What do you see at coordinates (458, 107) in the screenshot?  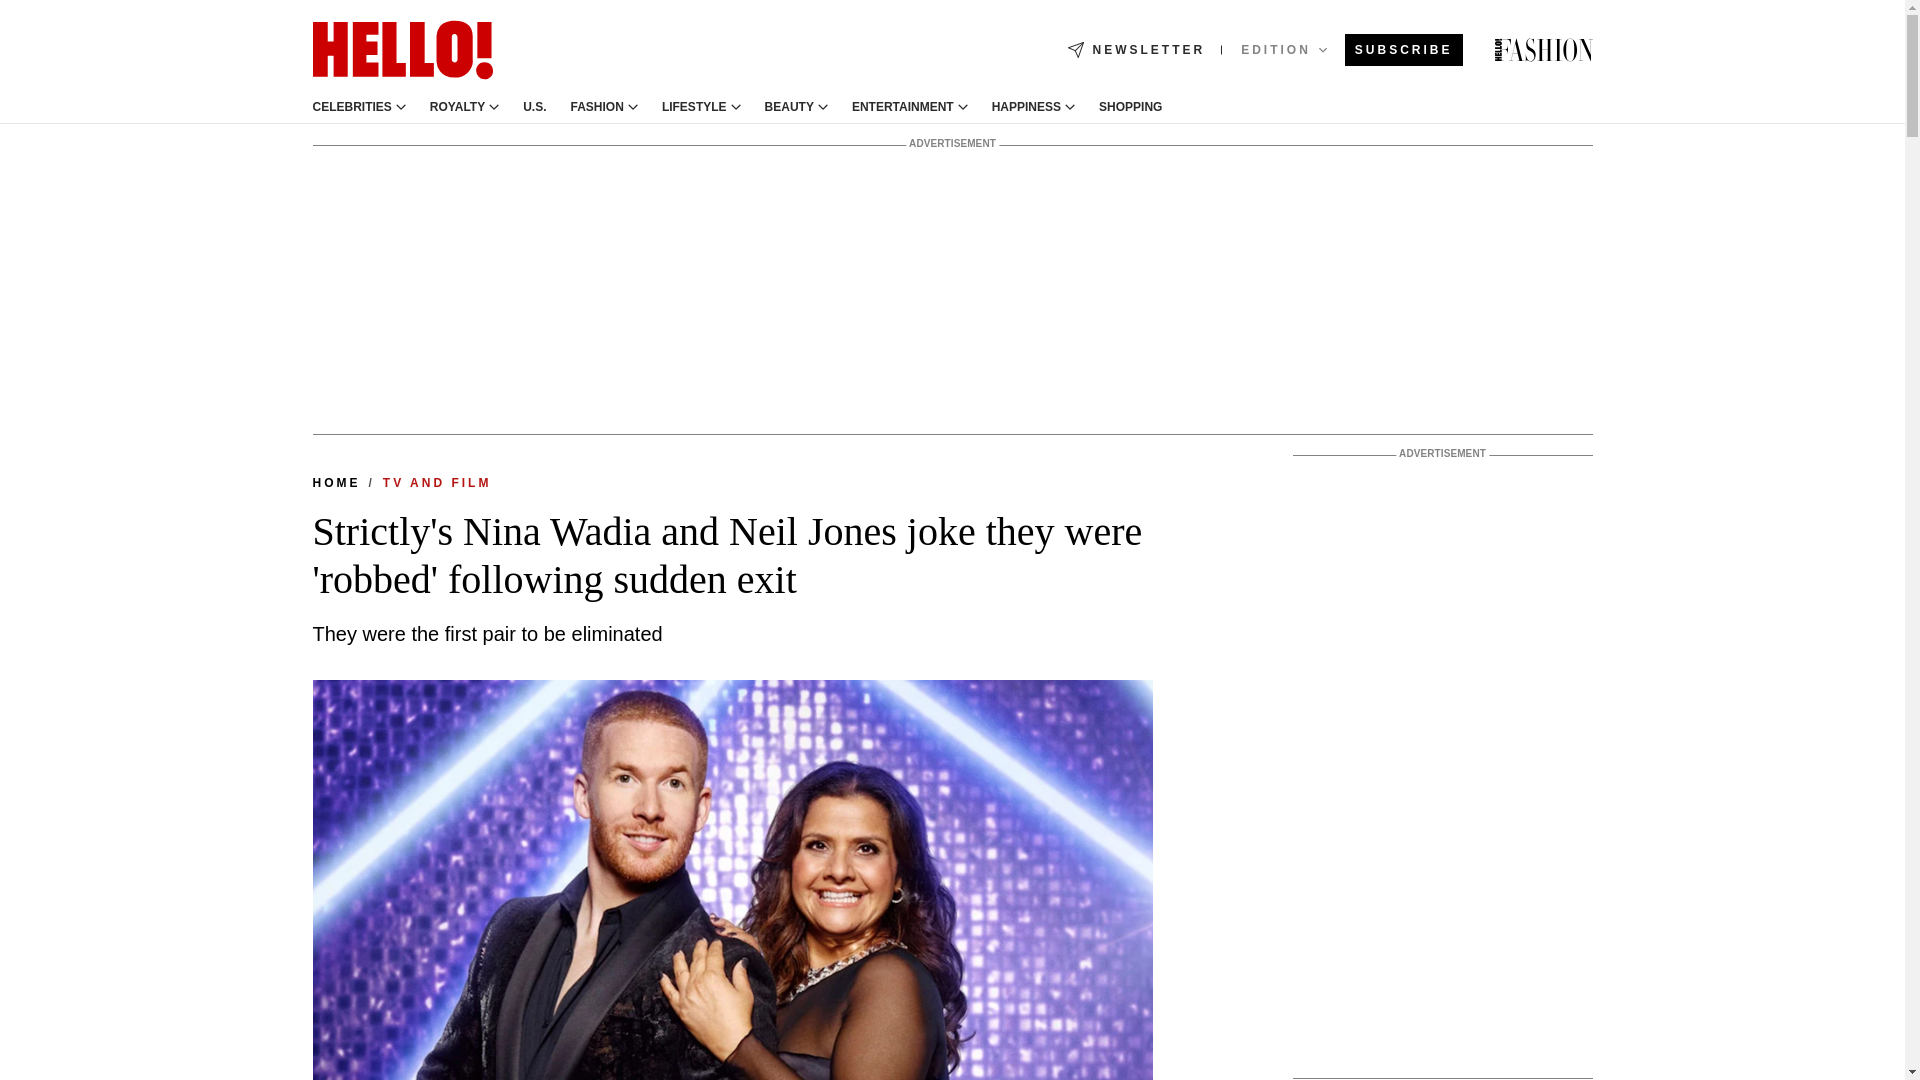 I see `ROYALTY` at bounding box center [458, 107].